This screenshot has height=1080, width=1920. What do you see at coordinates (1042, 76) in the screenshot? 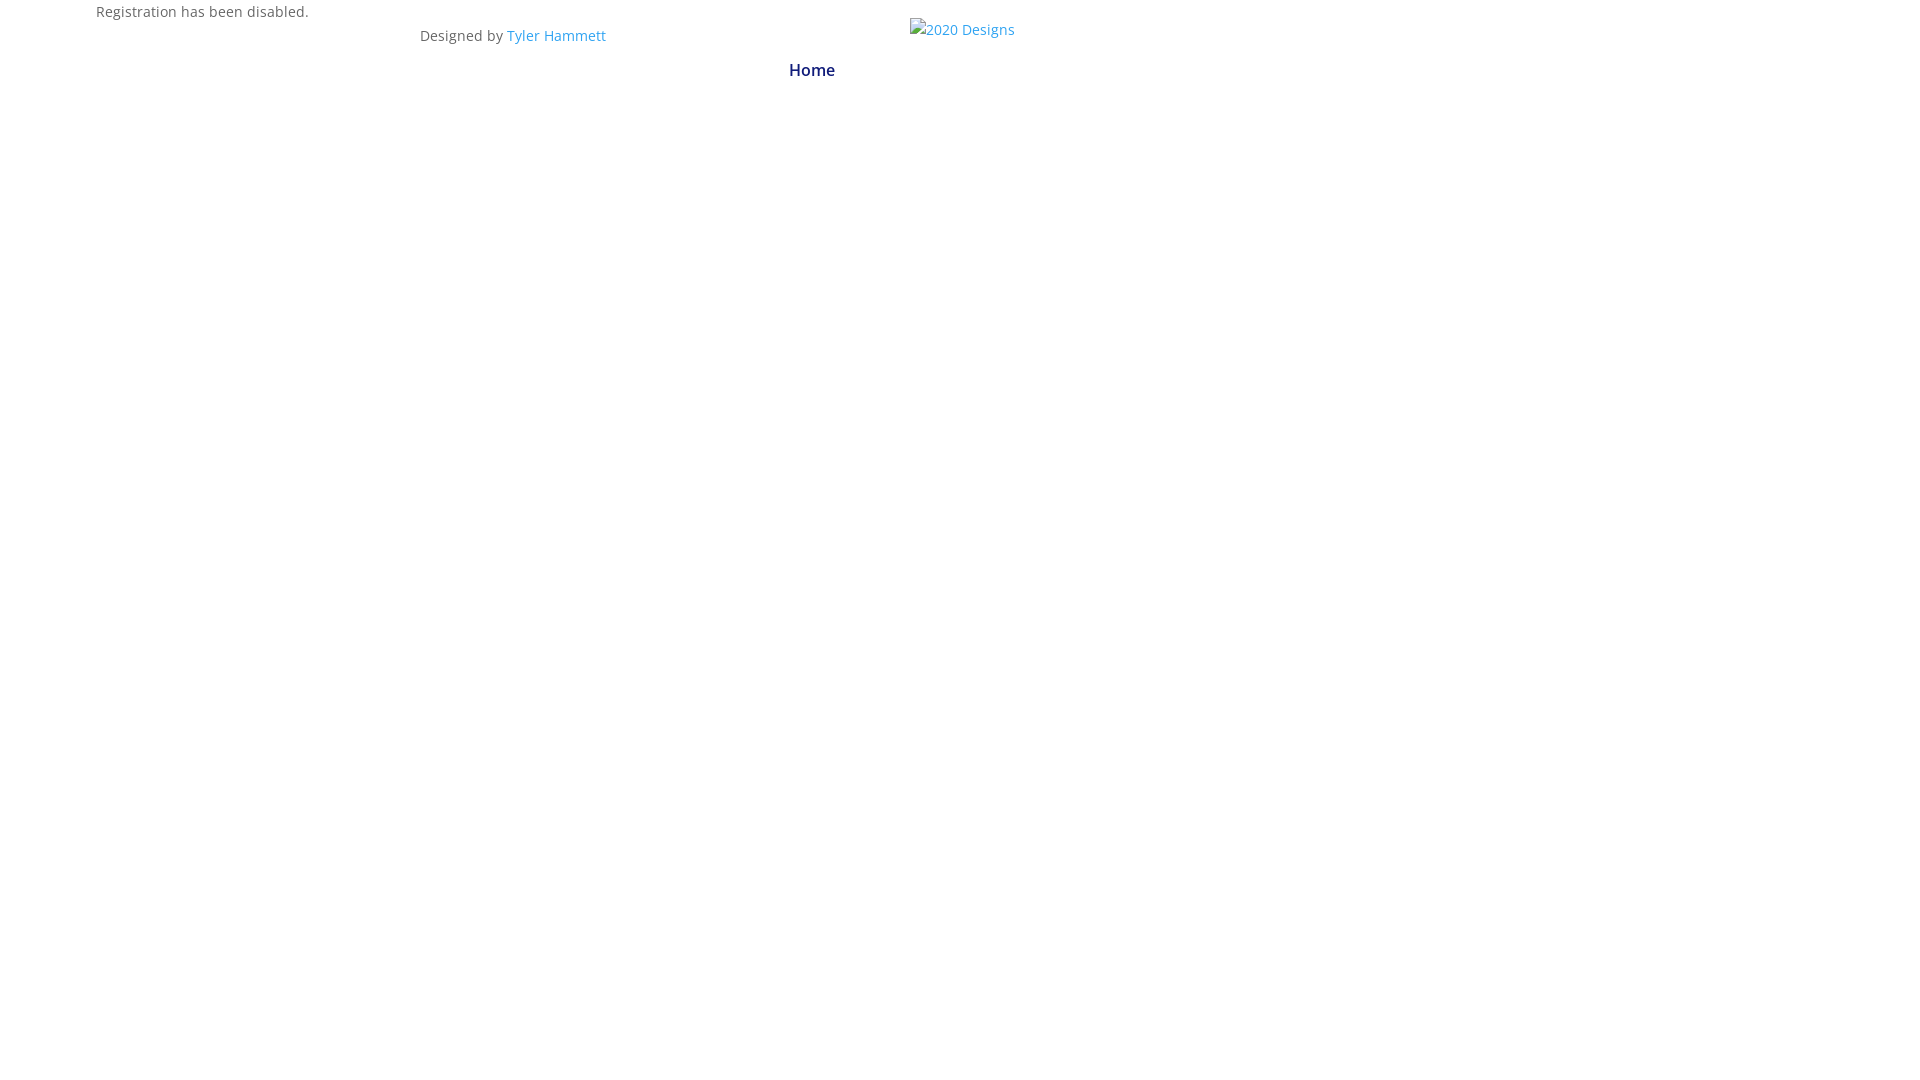
I see `Themes` at bounding box center [1042, 76].